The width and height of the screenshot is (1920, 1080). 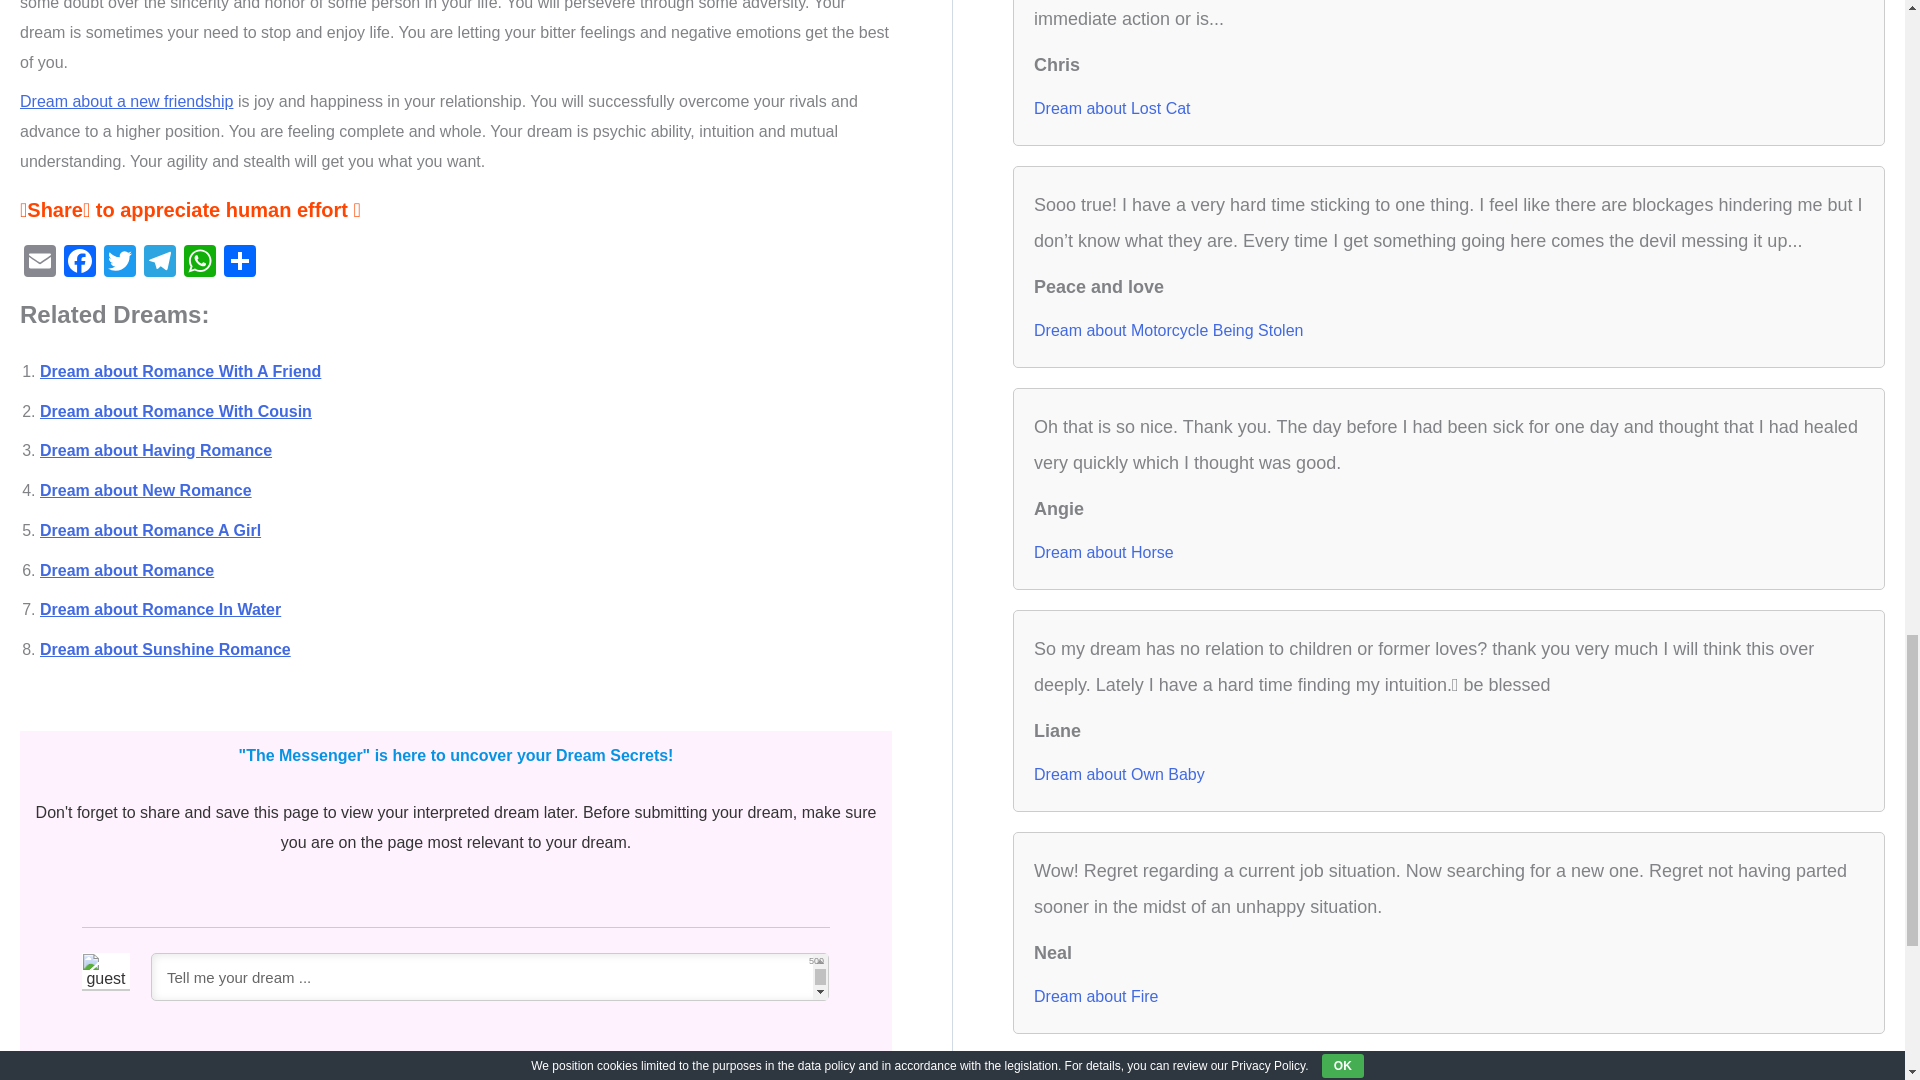 I want to click on Dream about Motorcycle Being Stolen, so click(x=1168, y=330).